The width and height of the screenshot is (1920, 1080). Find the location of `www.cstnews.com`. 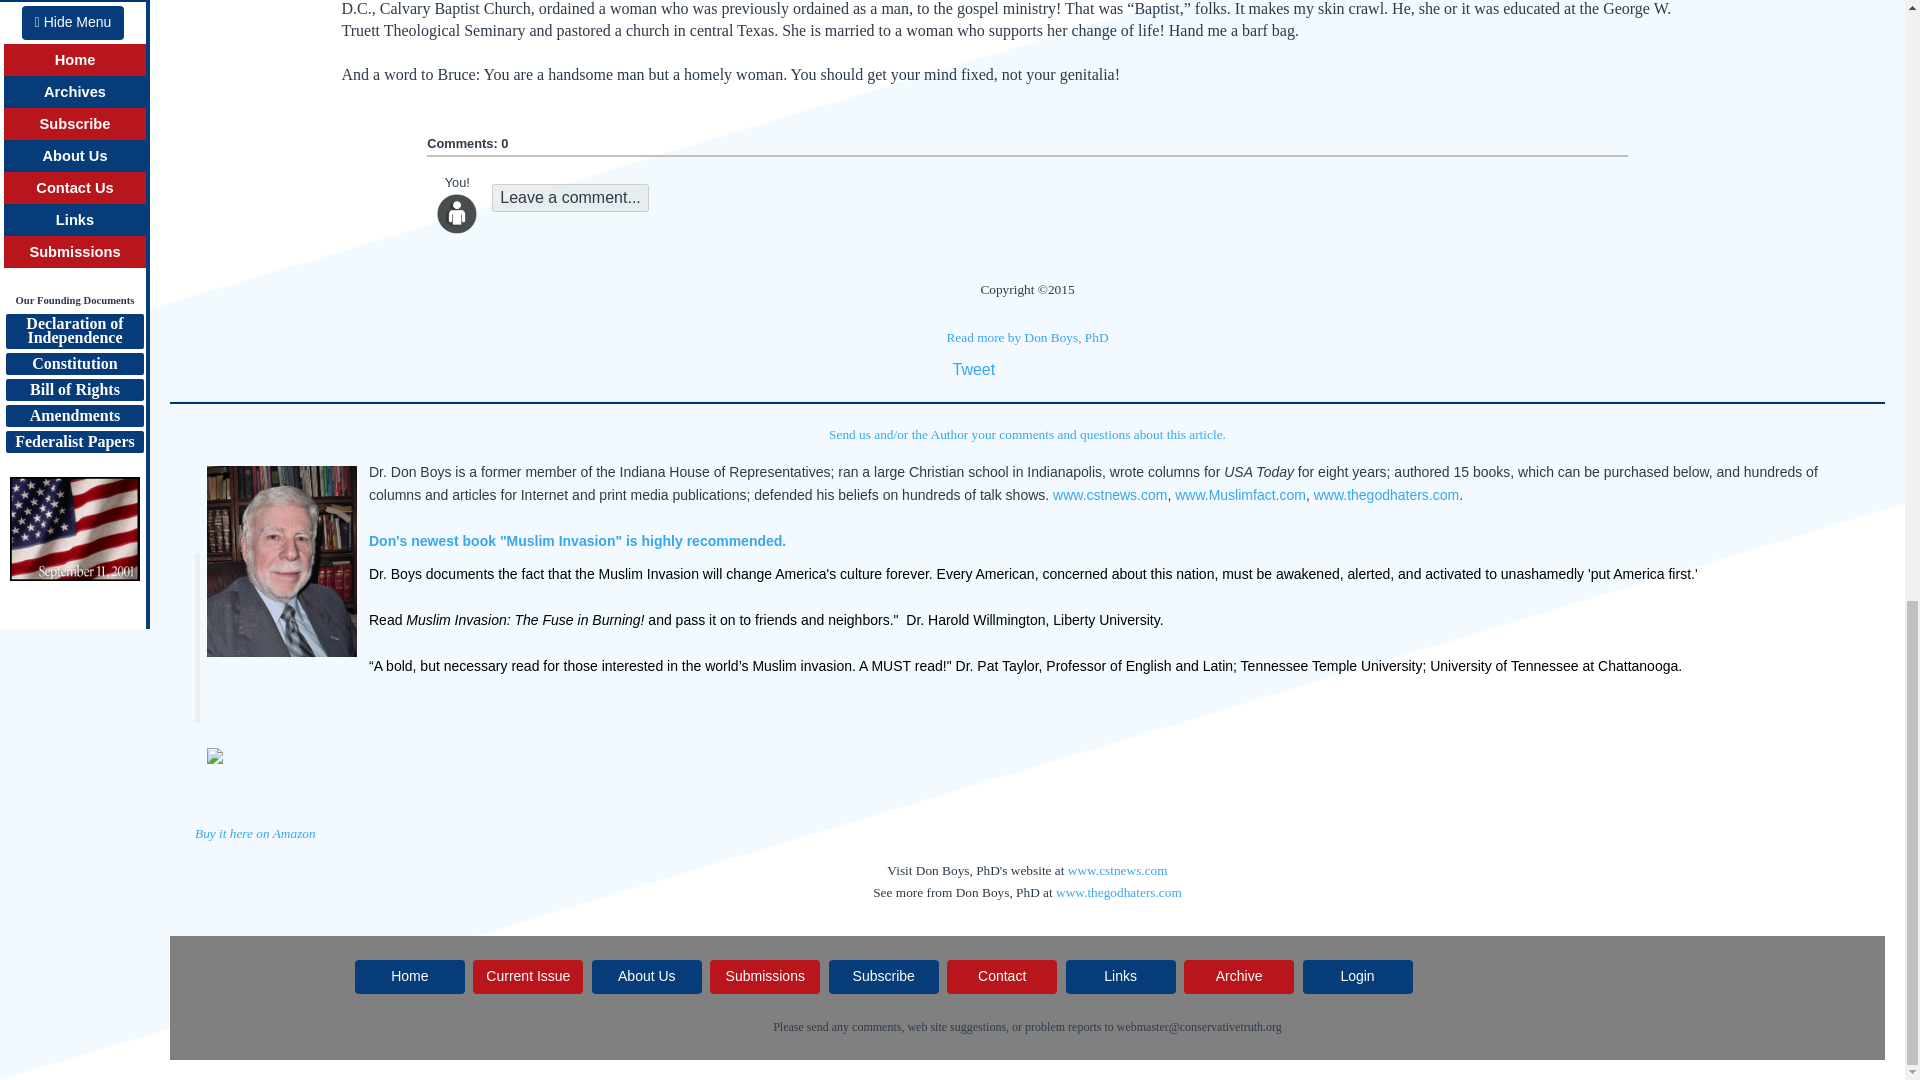

www.cstnews.com is located at coordinates (1117, 870).